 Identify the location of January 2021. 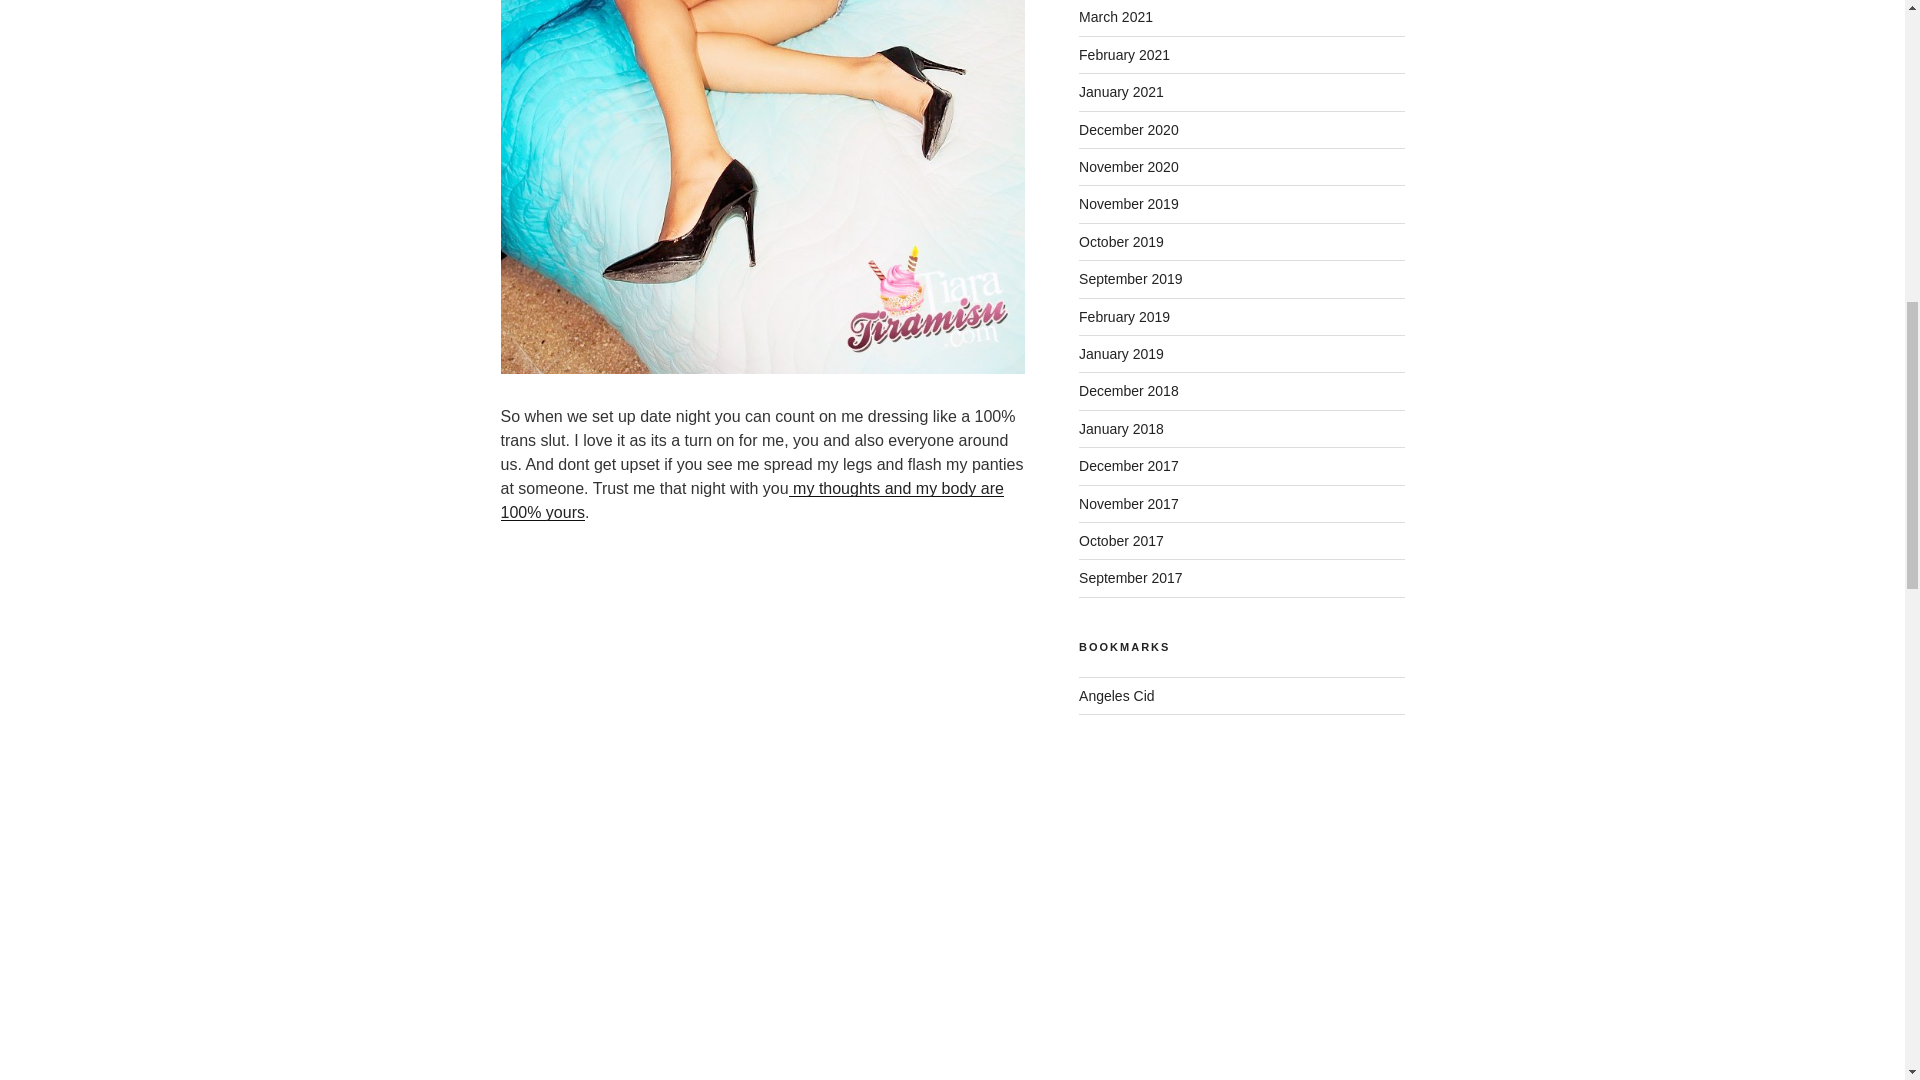
(1121, 92).